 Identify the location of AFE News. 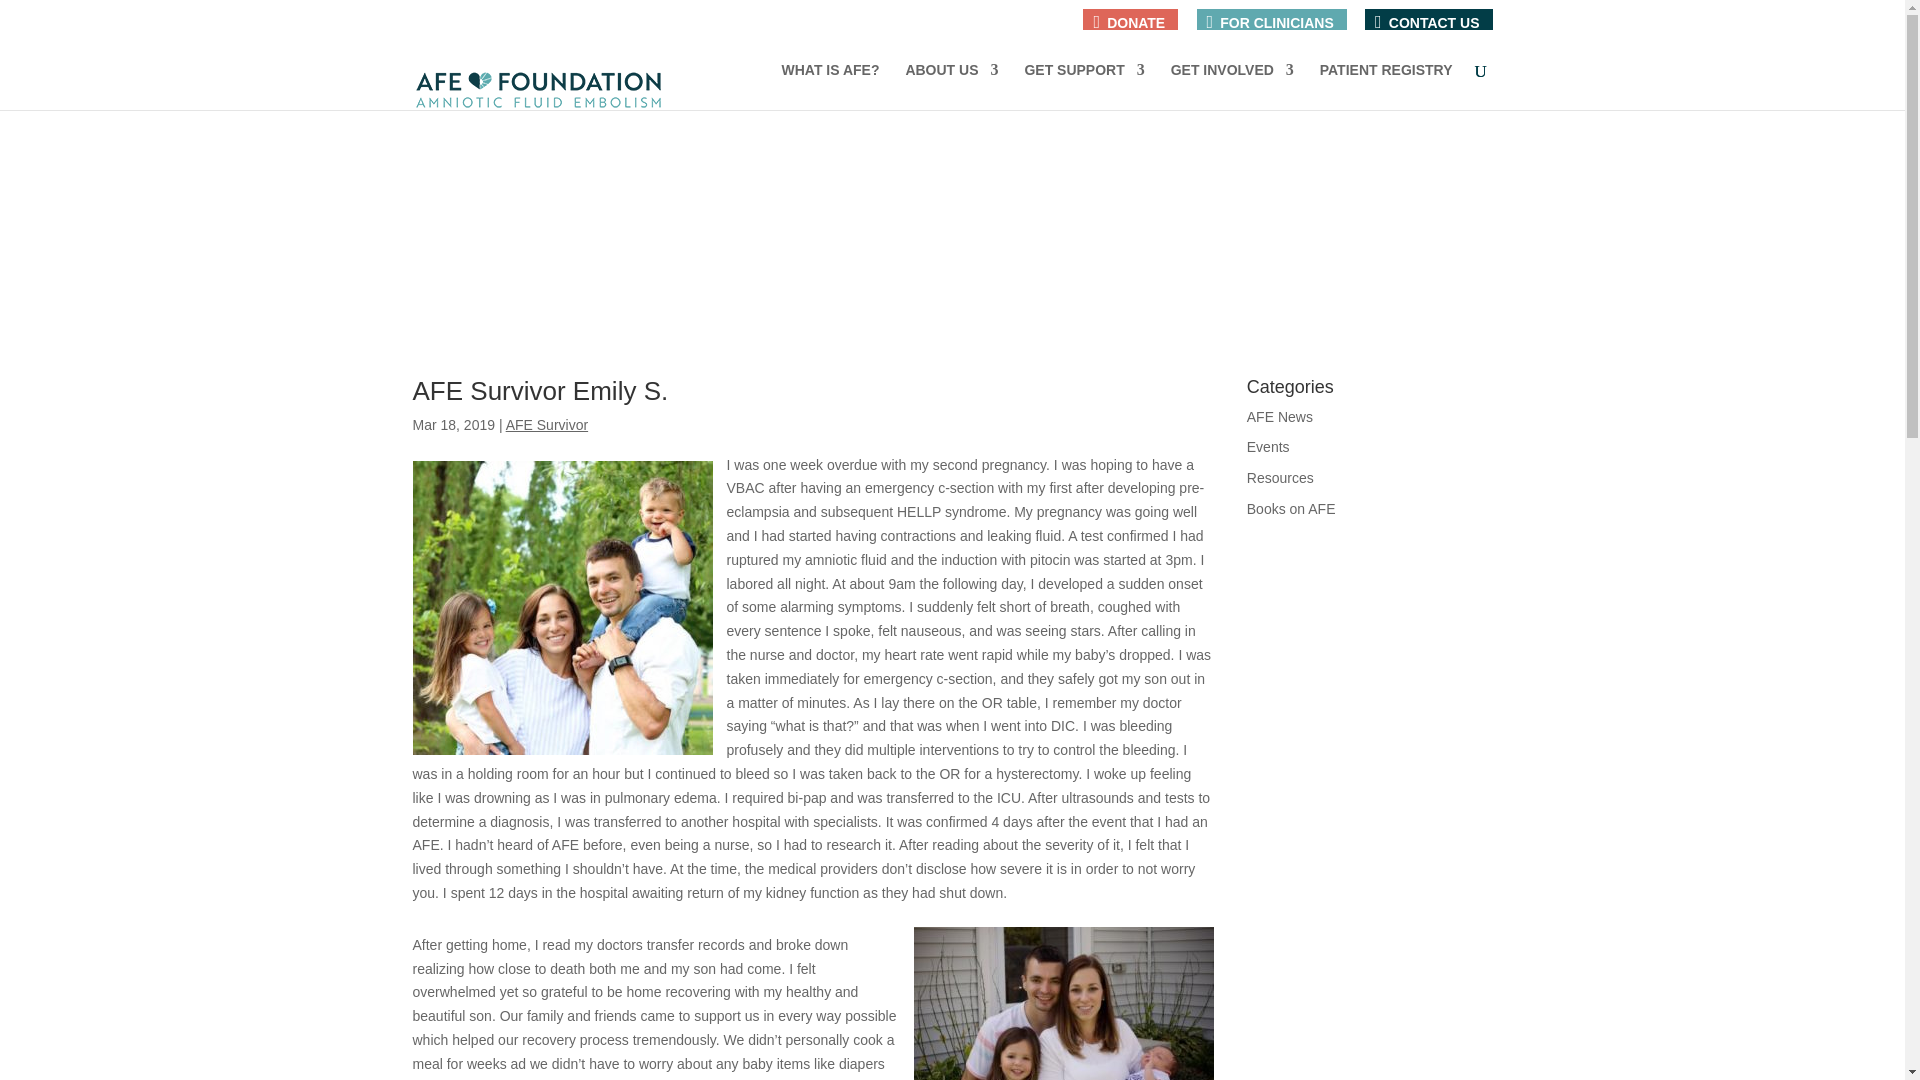
(1280, 417).